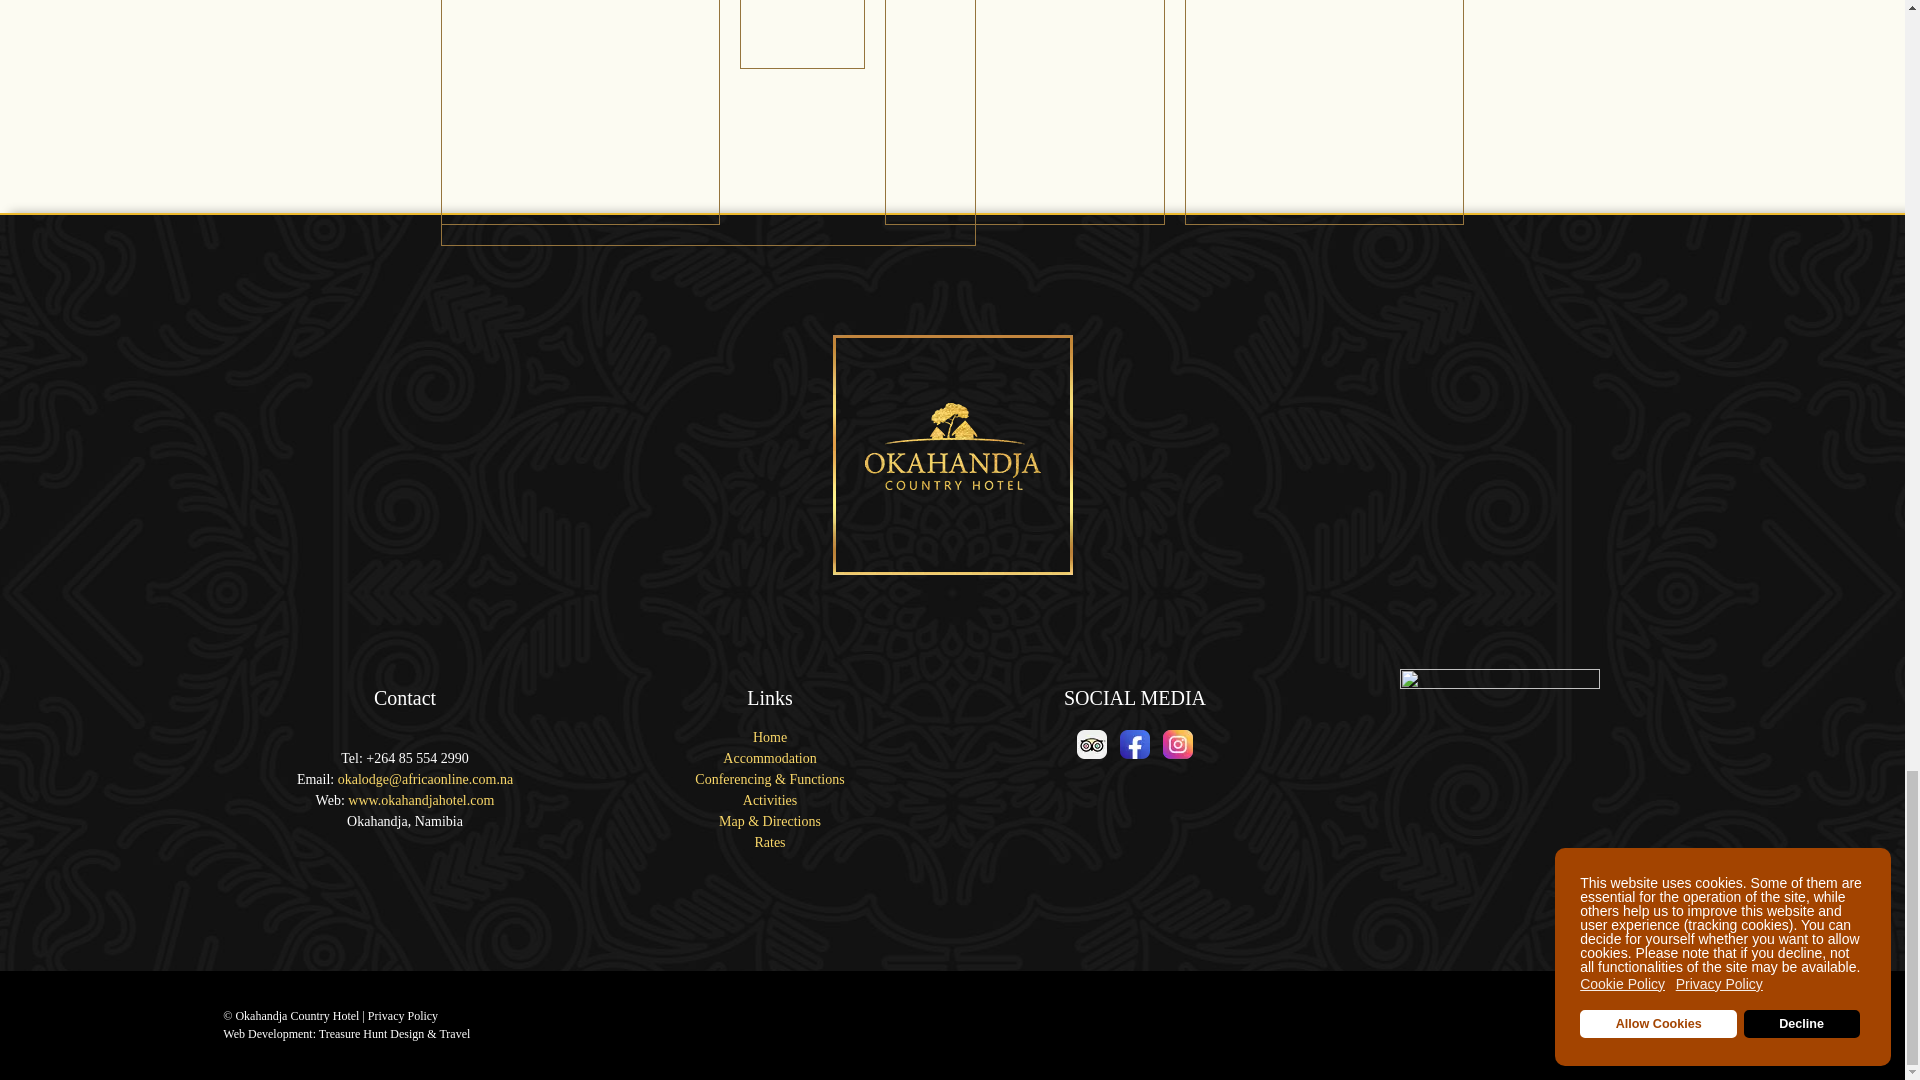 This screenshot has width=1920, height=1080. Describe the element at coordinates (770, 842) in the screenshot. I see `Rates` at that location.